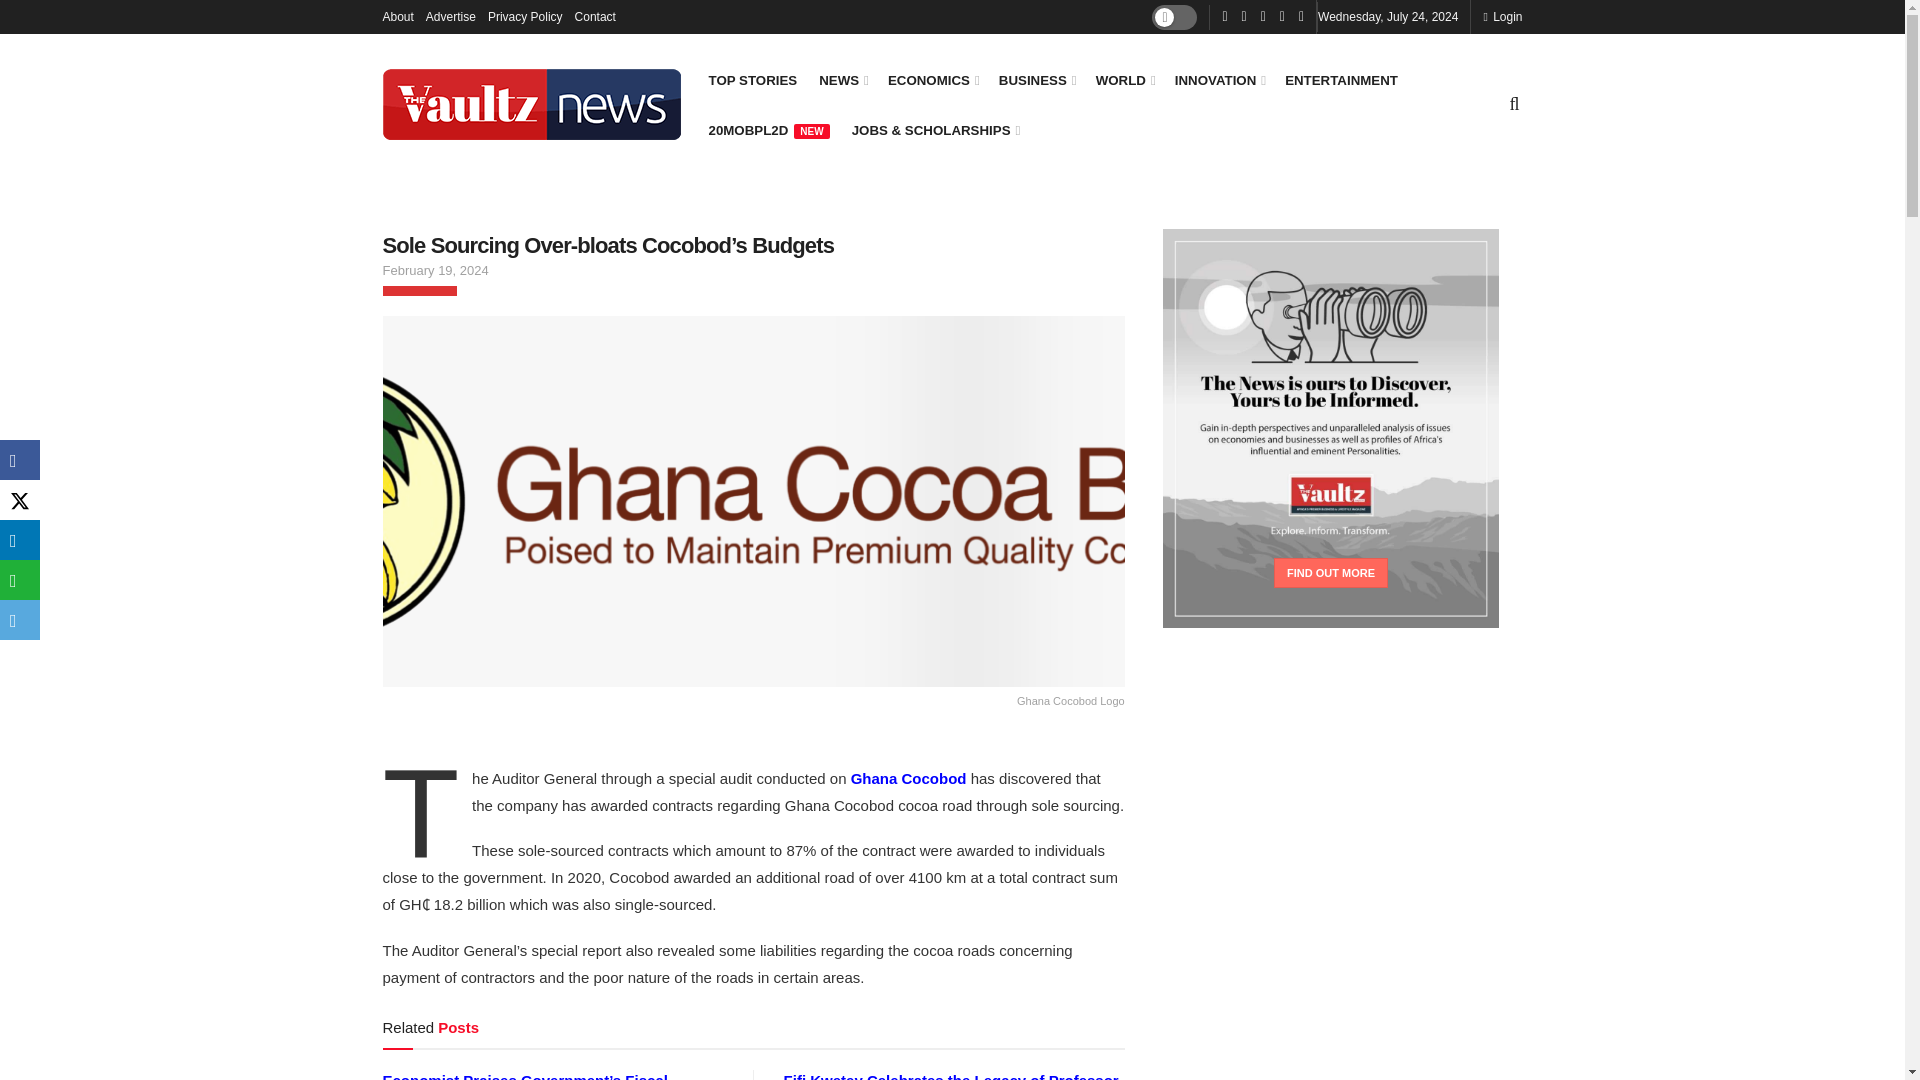  What do you see at coordinates (397, 16) in the screenshot?
I see `About` at bounding box center [397, 16].